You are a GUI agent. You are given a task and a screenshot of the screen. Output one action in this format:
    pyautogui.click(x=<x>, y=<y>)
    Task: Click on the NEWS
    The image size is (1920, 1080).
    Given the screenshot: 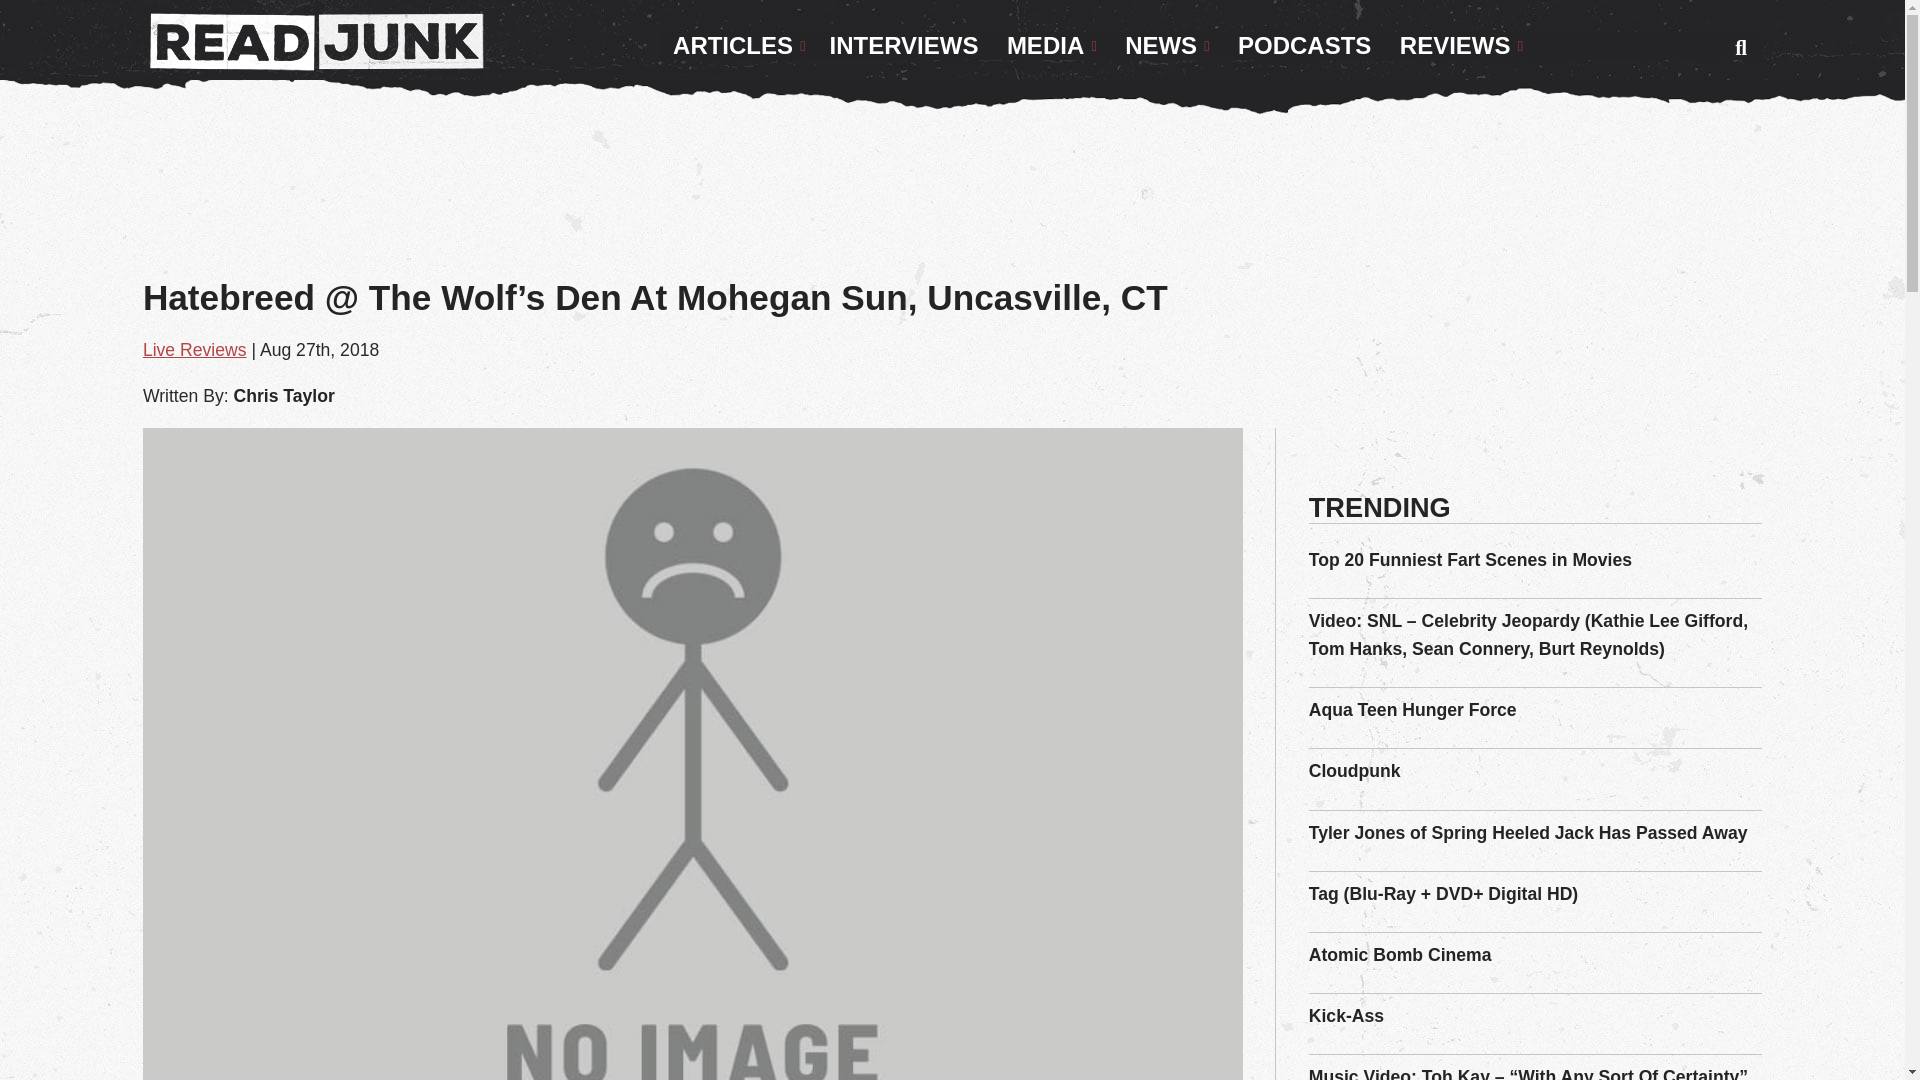 What is the action you would take?
    pyautogui.click(x=1167, y=46)
    